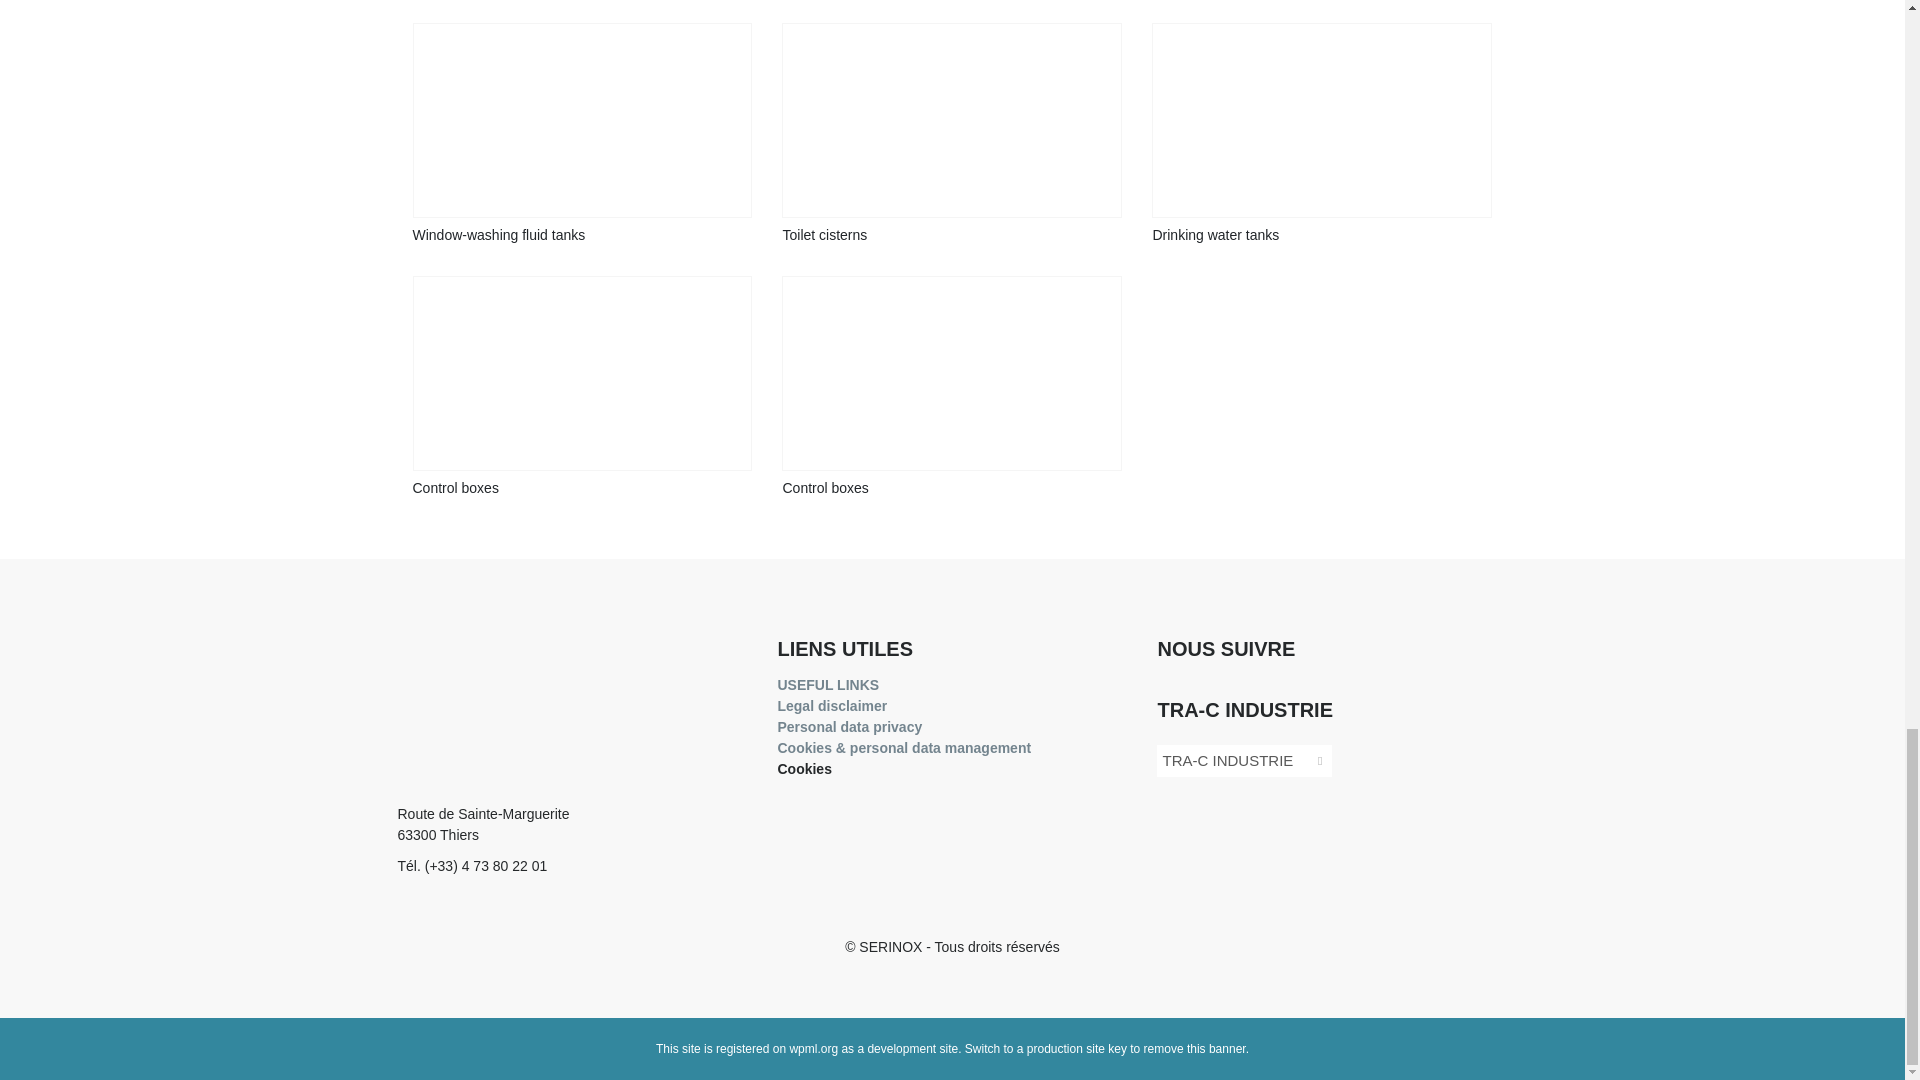  Describe the element at coordinates (832, 705) in the screenshot. I see `USEFUL LINKS` at that location.